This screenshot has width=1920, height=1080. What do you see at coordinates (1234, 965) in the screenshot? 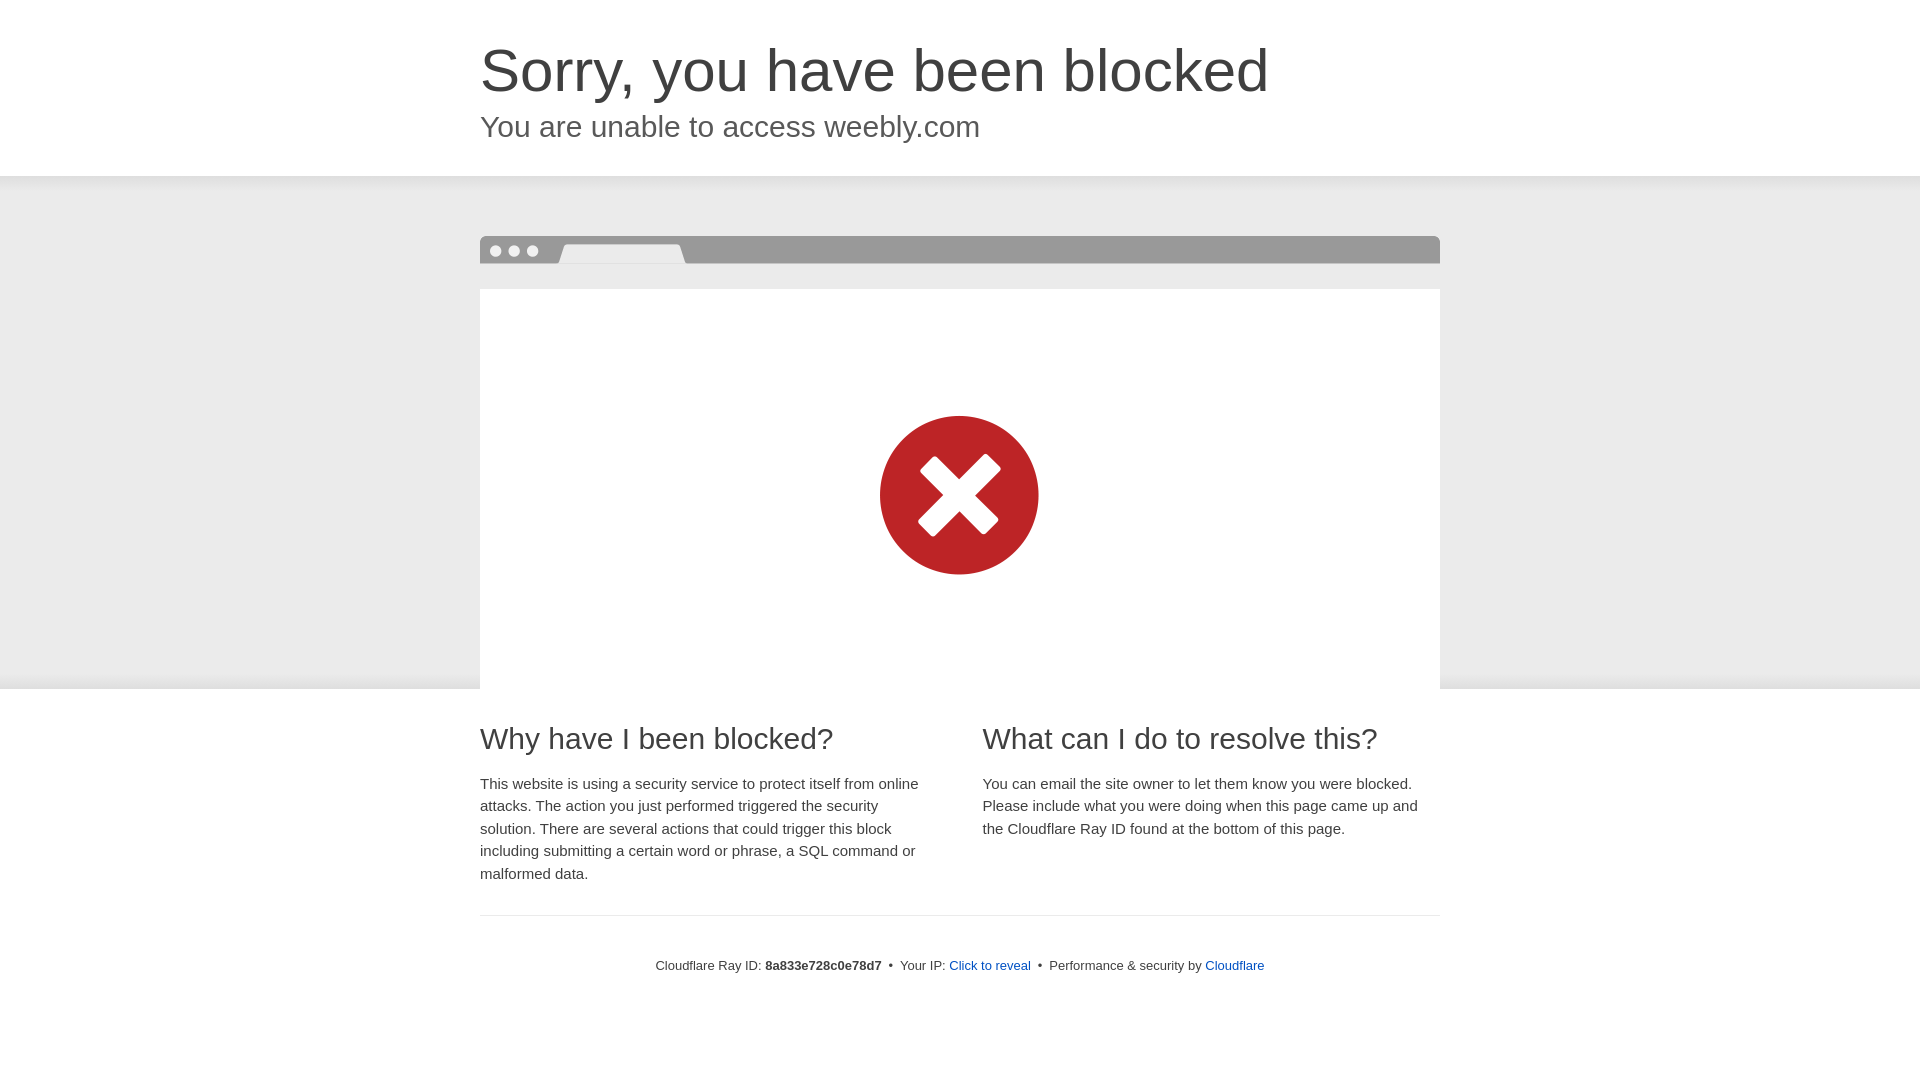
I see `Cloudflare` at bounding box center [1234, 965].